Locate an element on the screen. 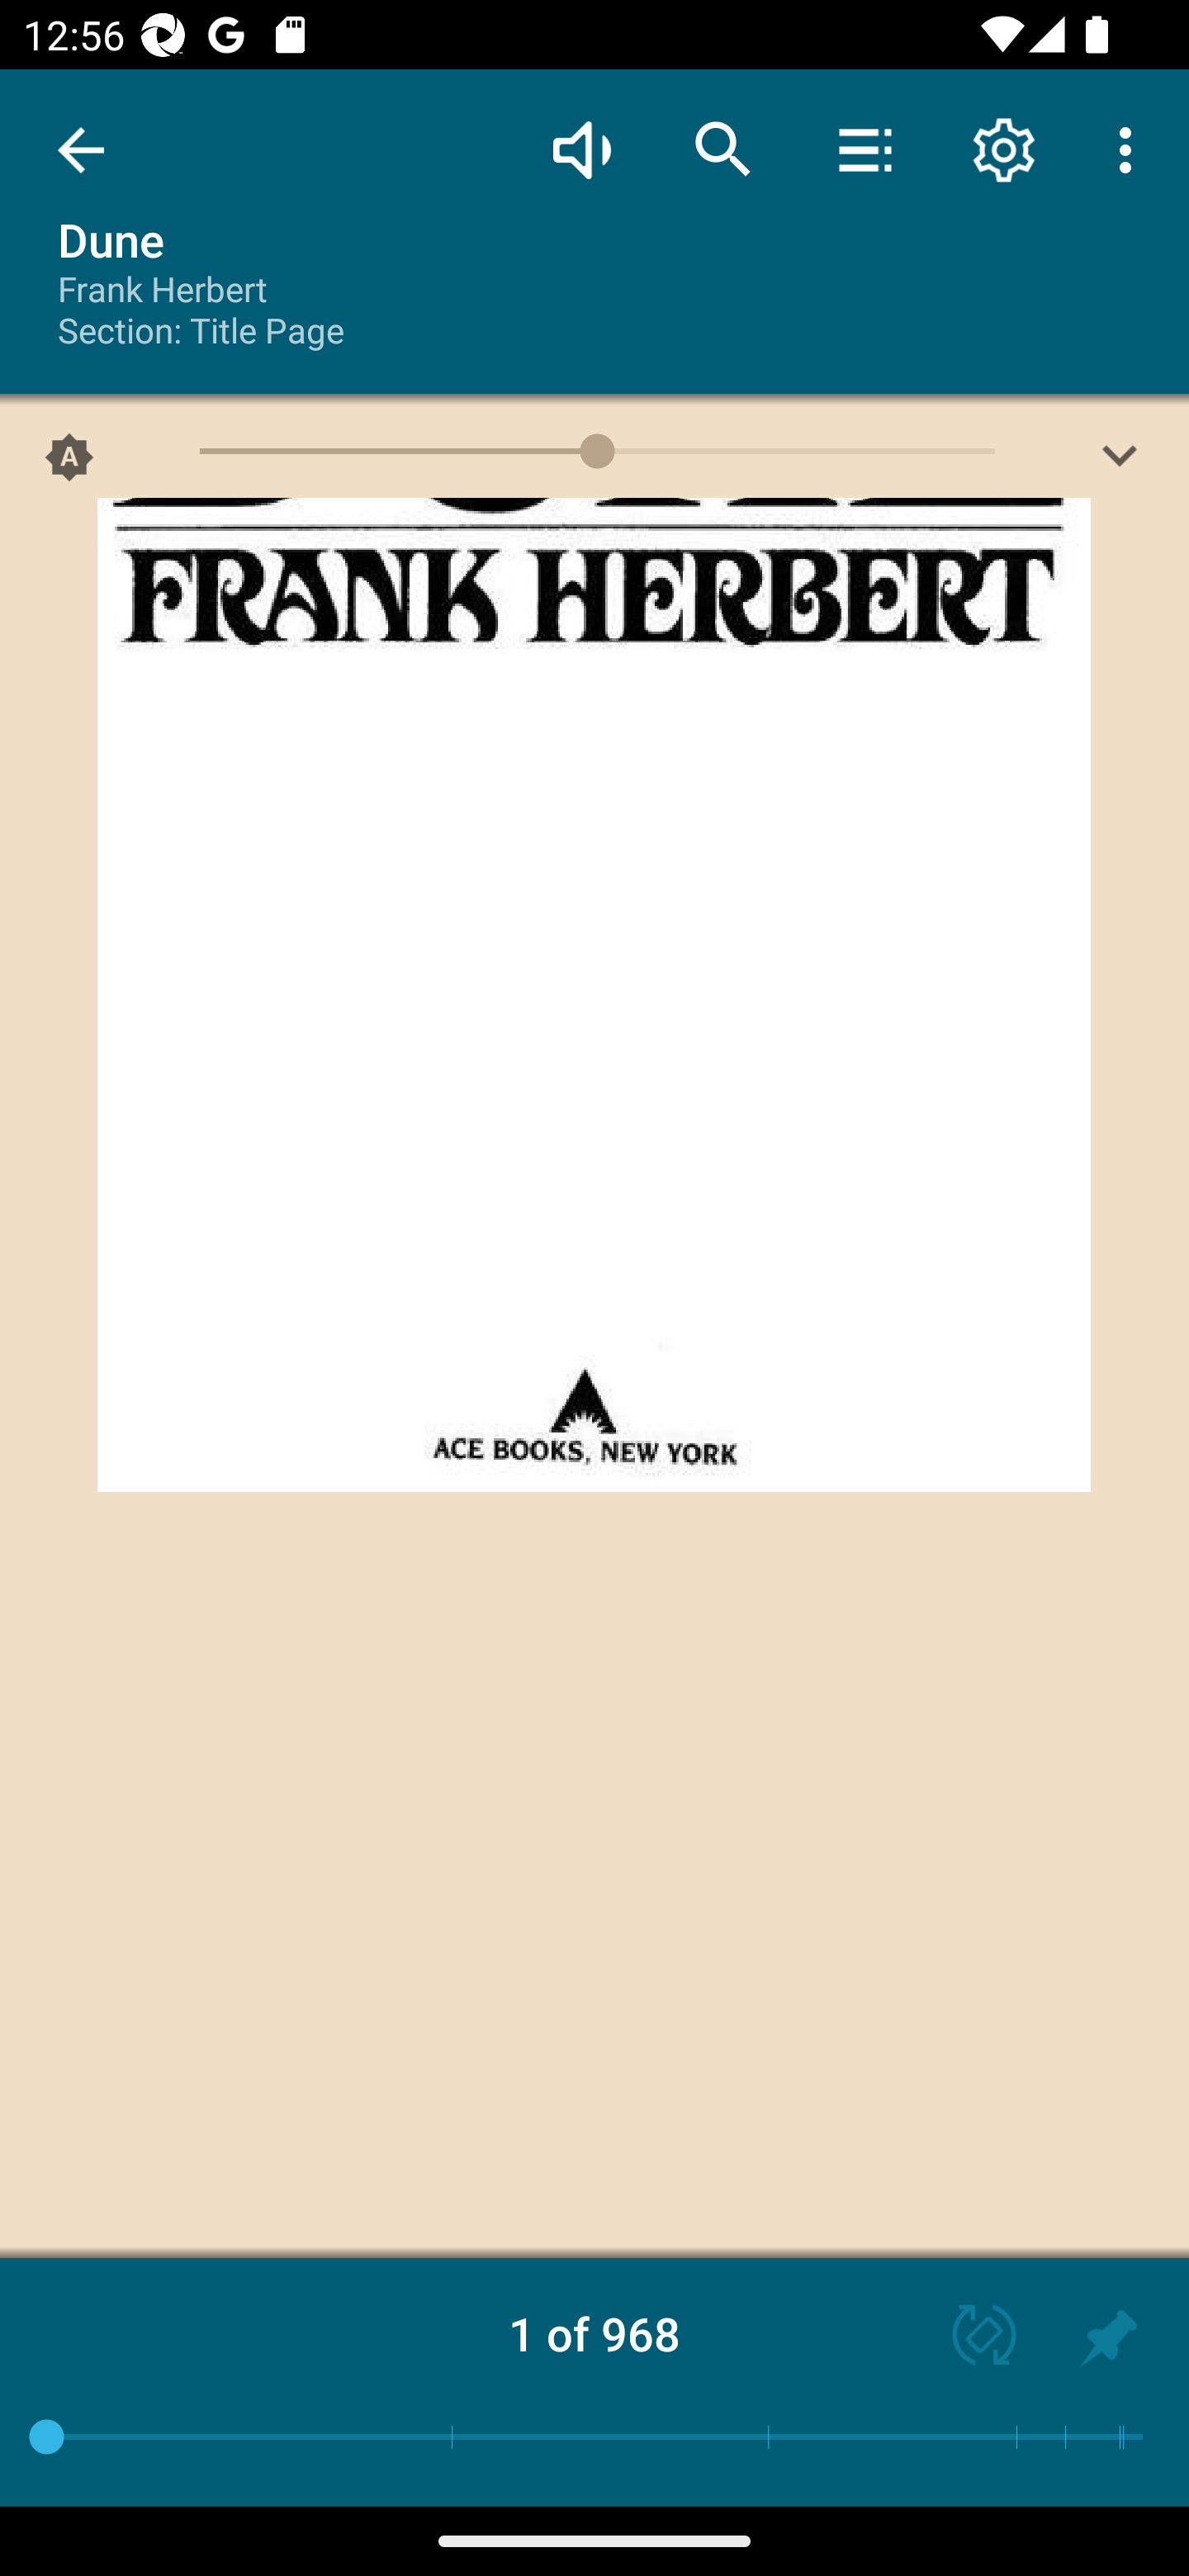 This screenshot has height=2576, width=1189. Selected screen brightness is located at coordinates (69, 463).